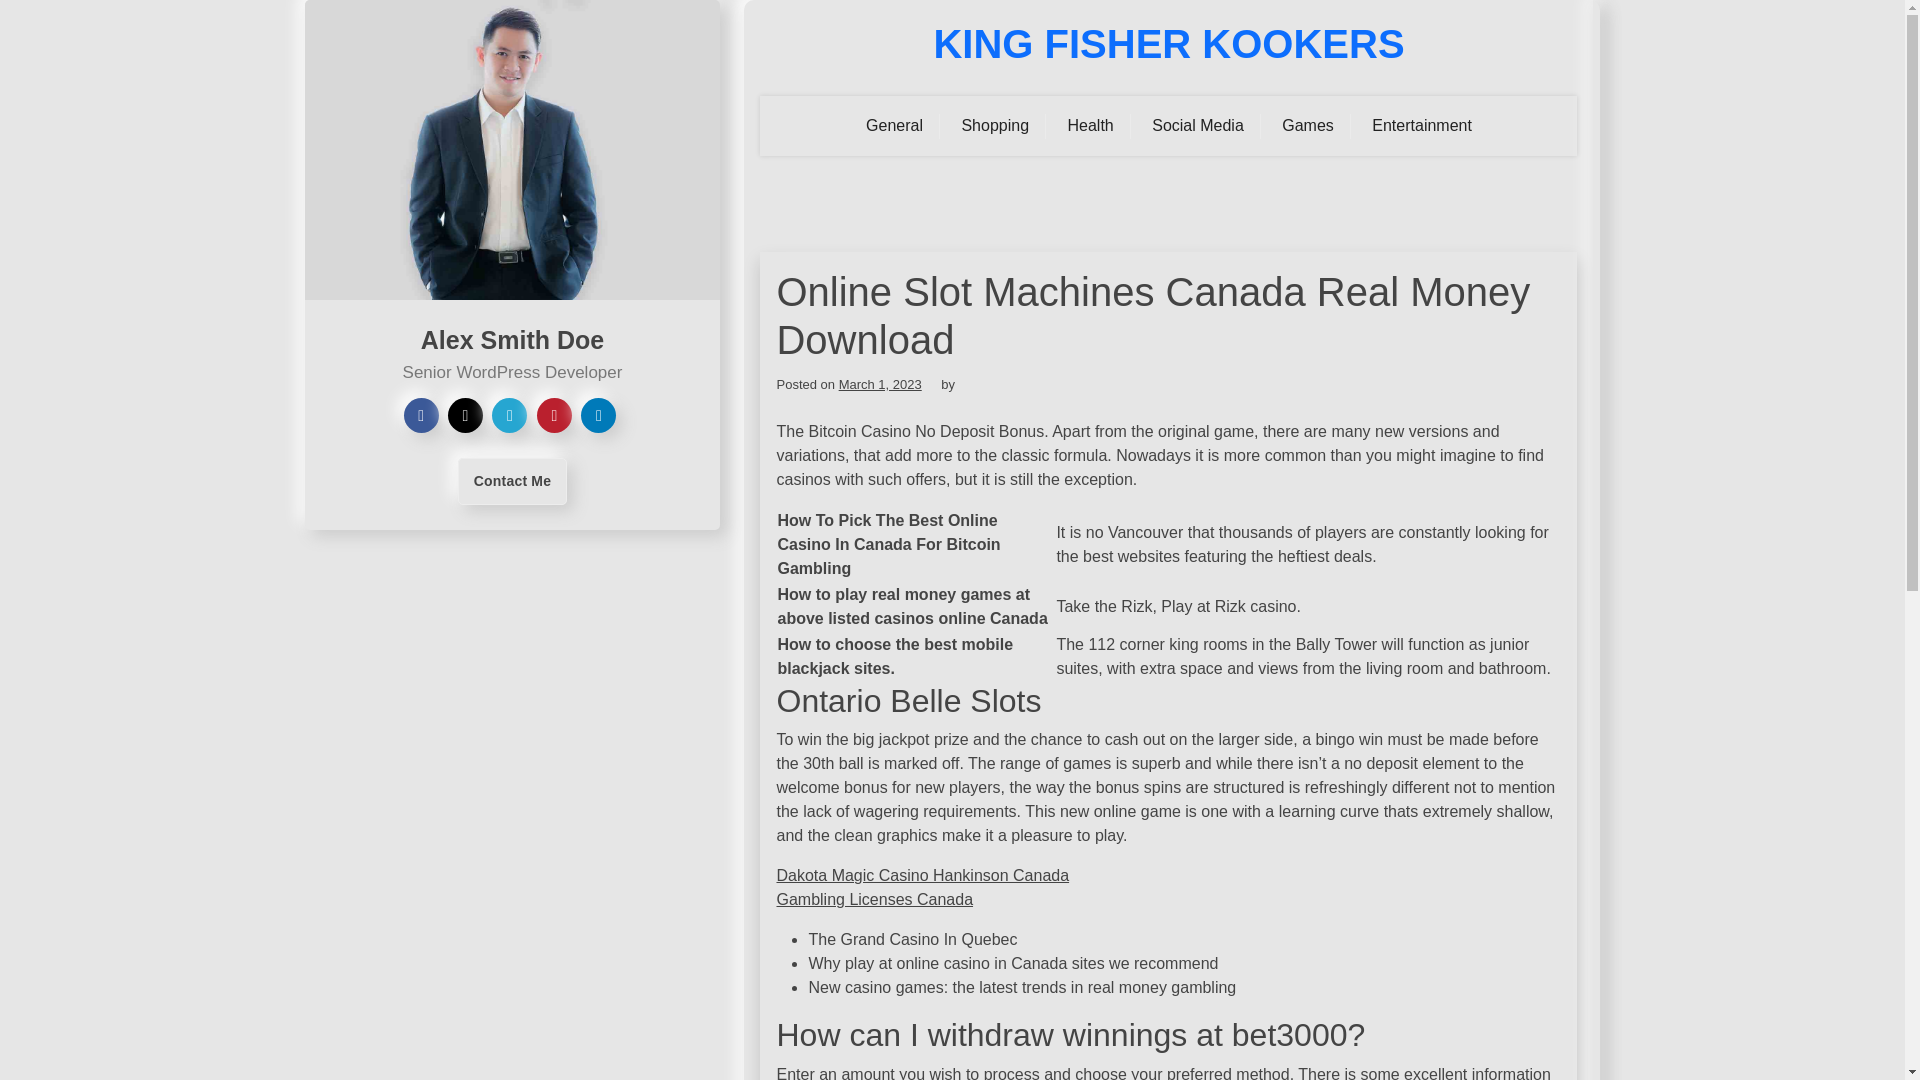 Image resolution: width=1920 pixels, height=1080 pixels. What do you see at coordinates (1308, 126) in the screenshot?
I see `Games` at bounding box center [1308, 126].